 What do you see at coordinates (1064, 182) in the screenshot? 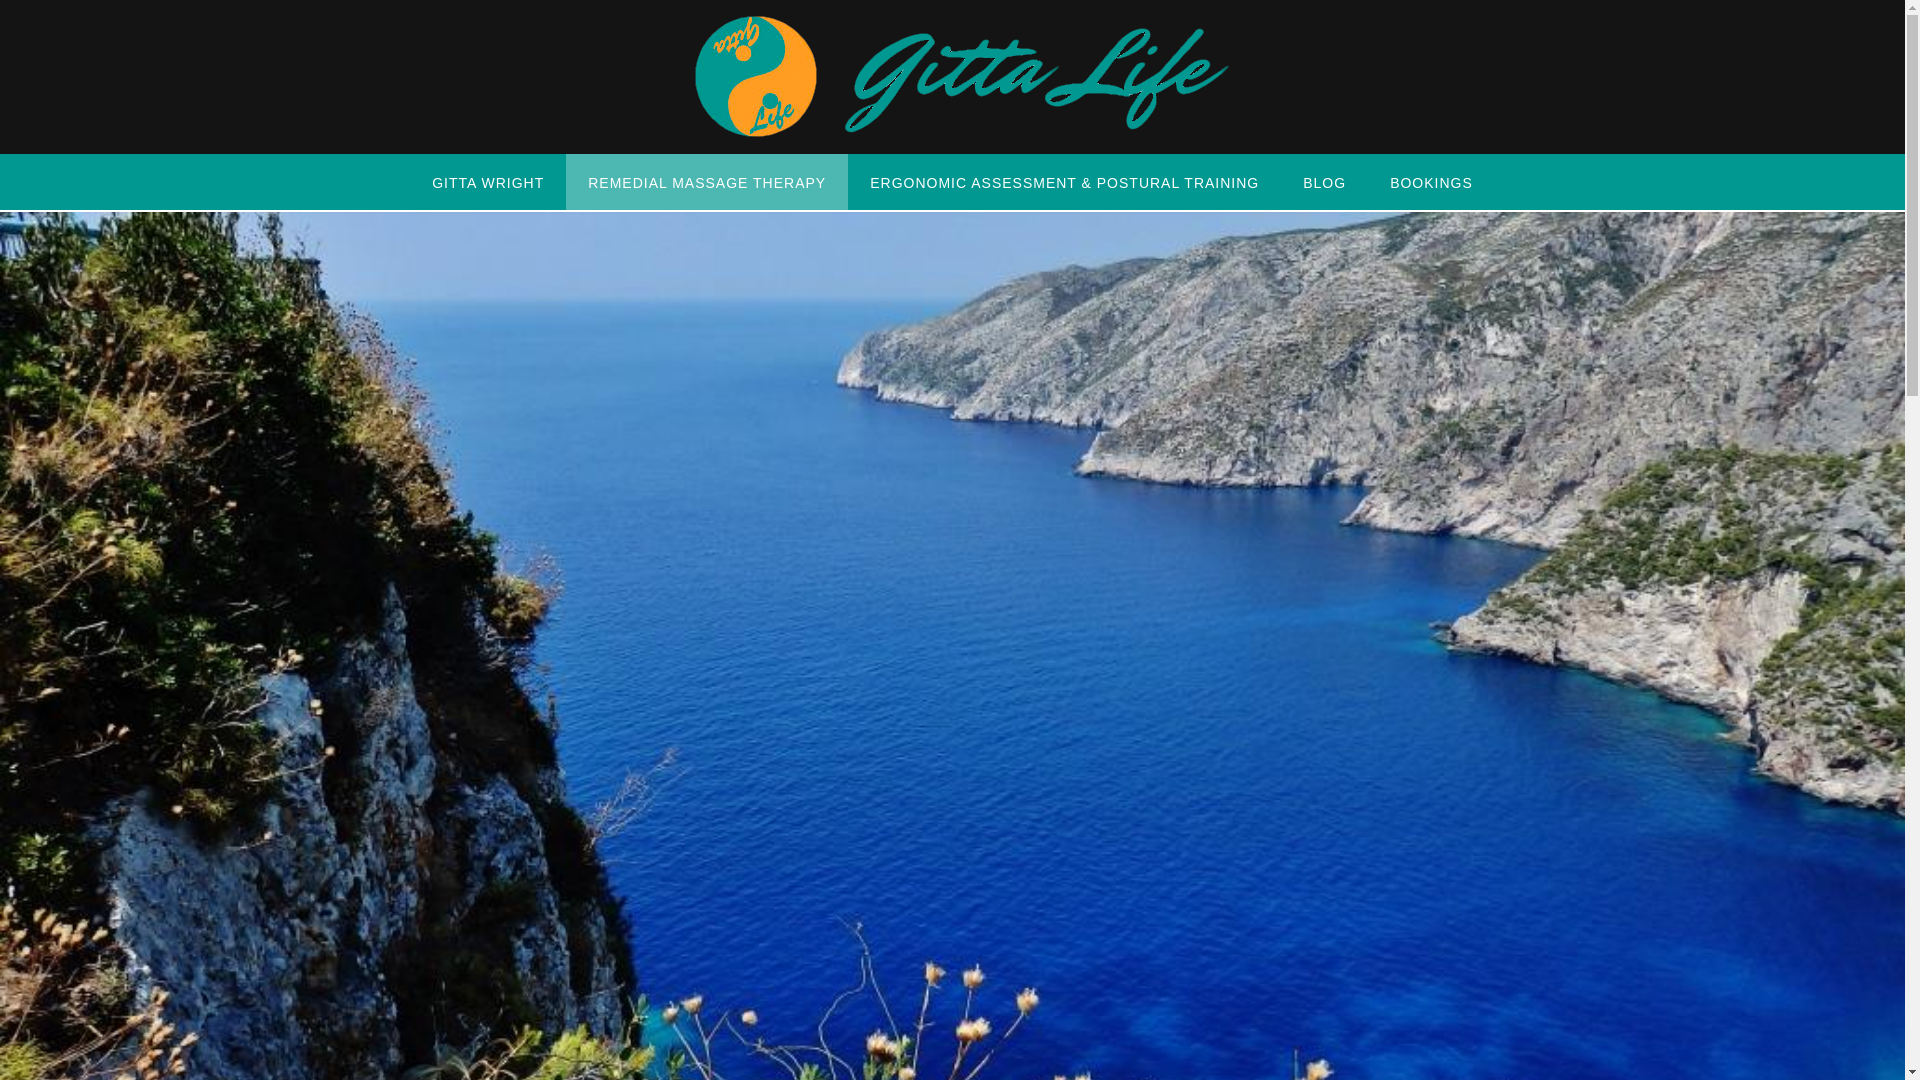
I see `ERGONOMIC ASSESSMENT & POSTURAL TRAINING` at bounding box center [1064, 182].